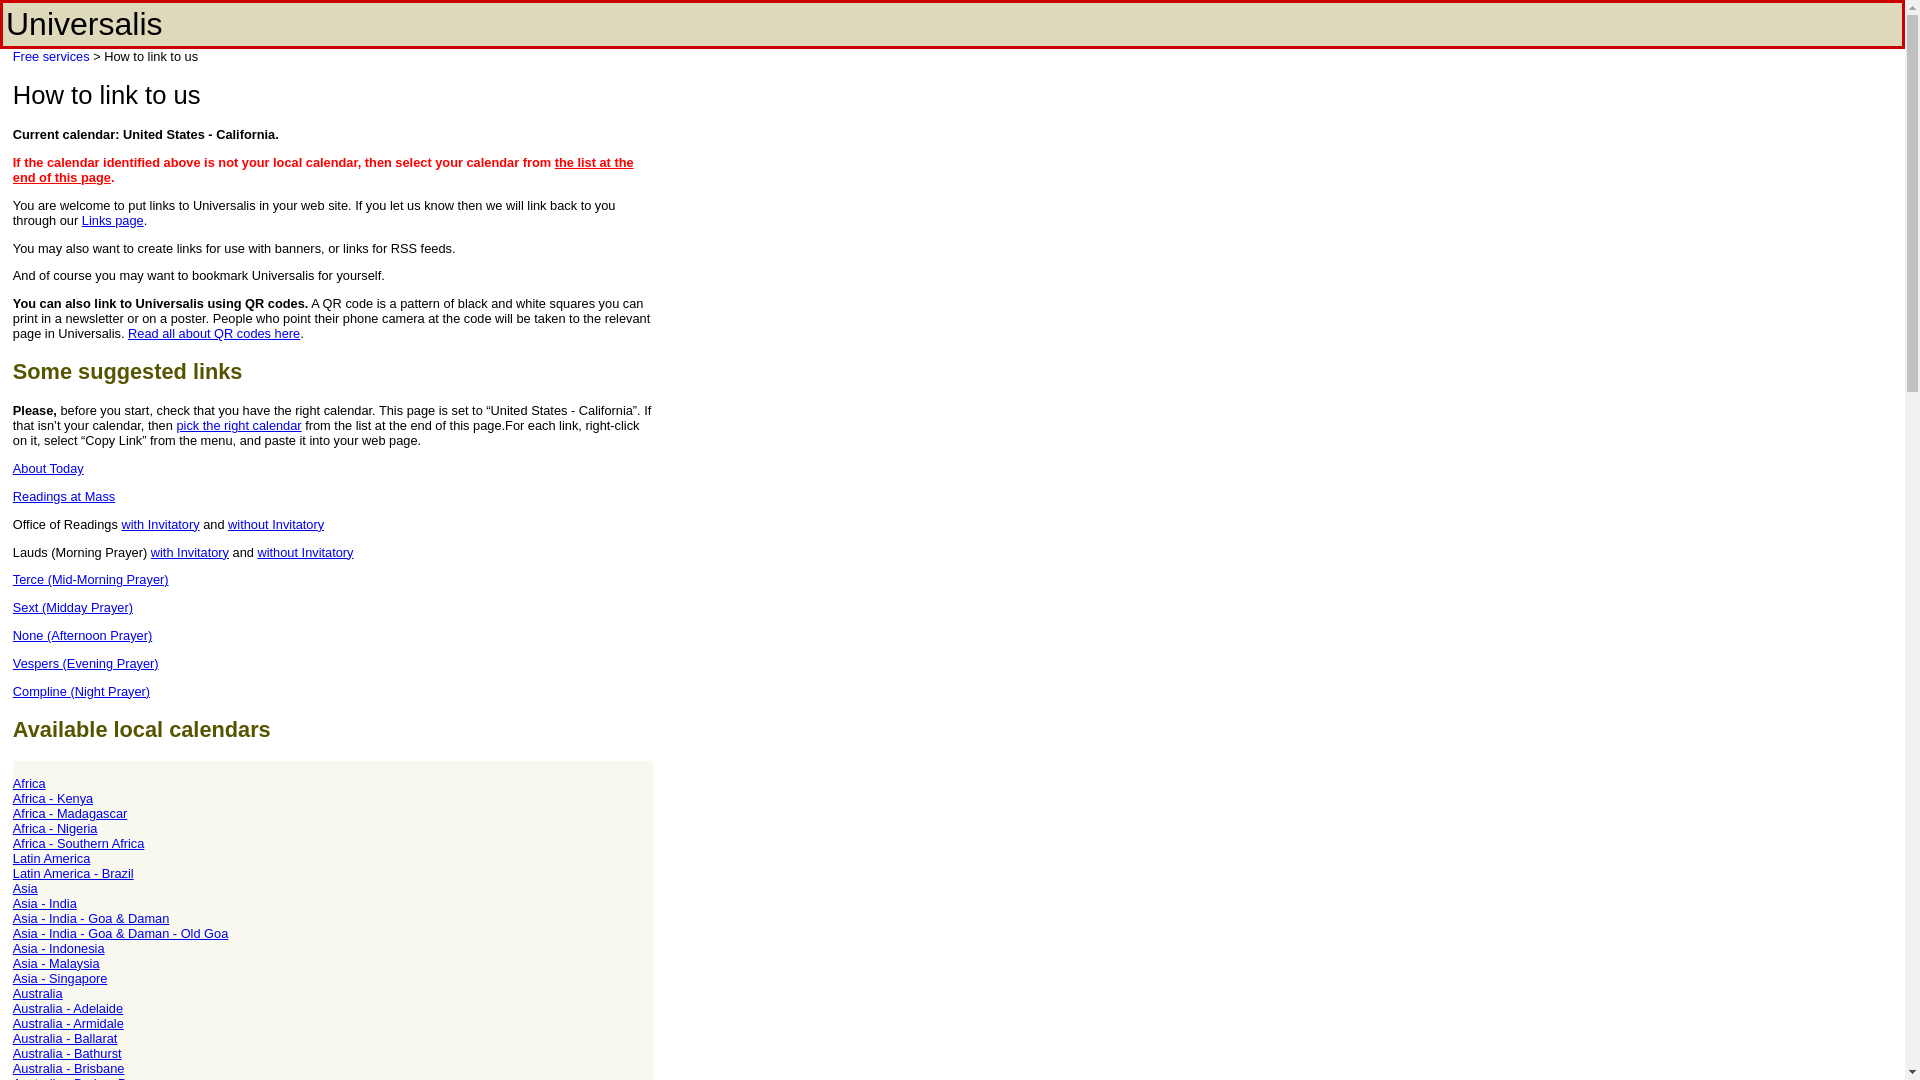 The height and width of the screenshot is (1080, 1920). Describe the element at coordinates (238, 425) in the screenshot. I see `pick the right calendar` at that location.